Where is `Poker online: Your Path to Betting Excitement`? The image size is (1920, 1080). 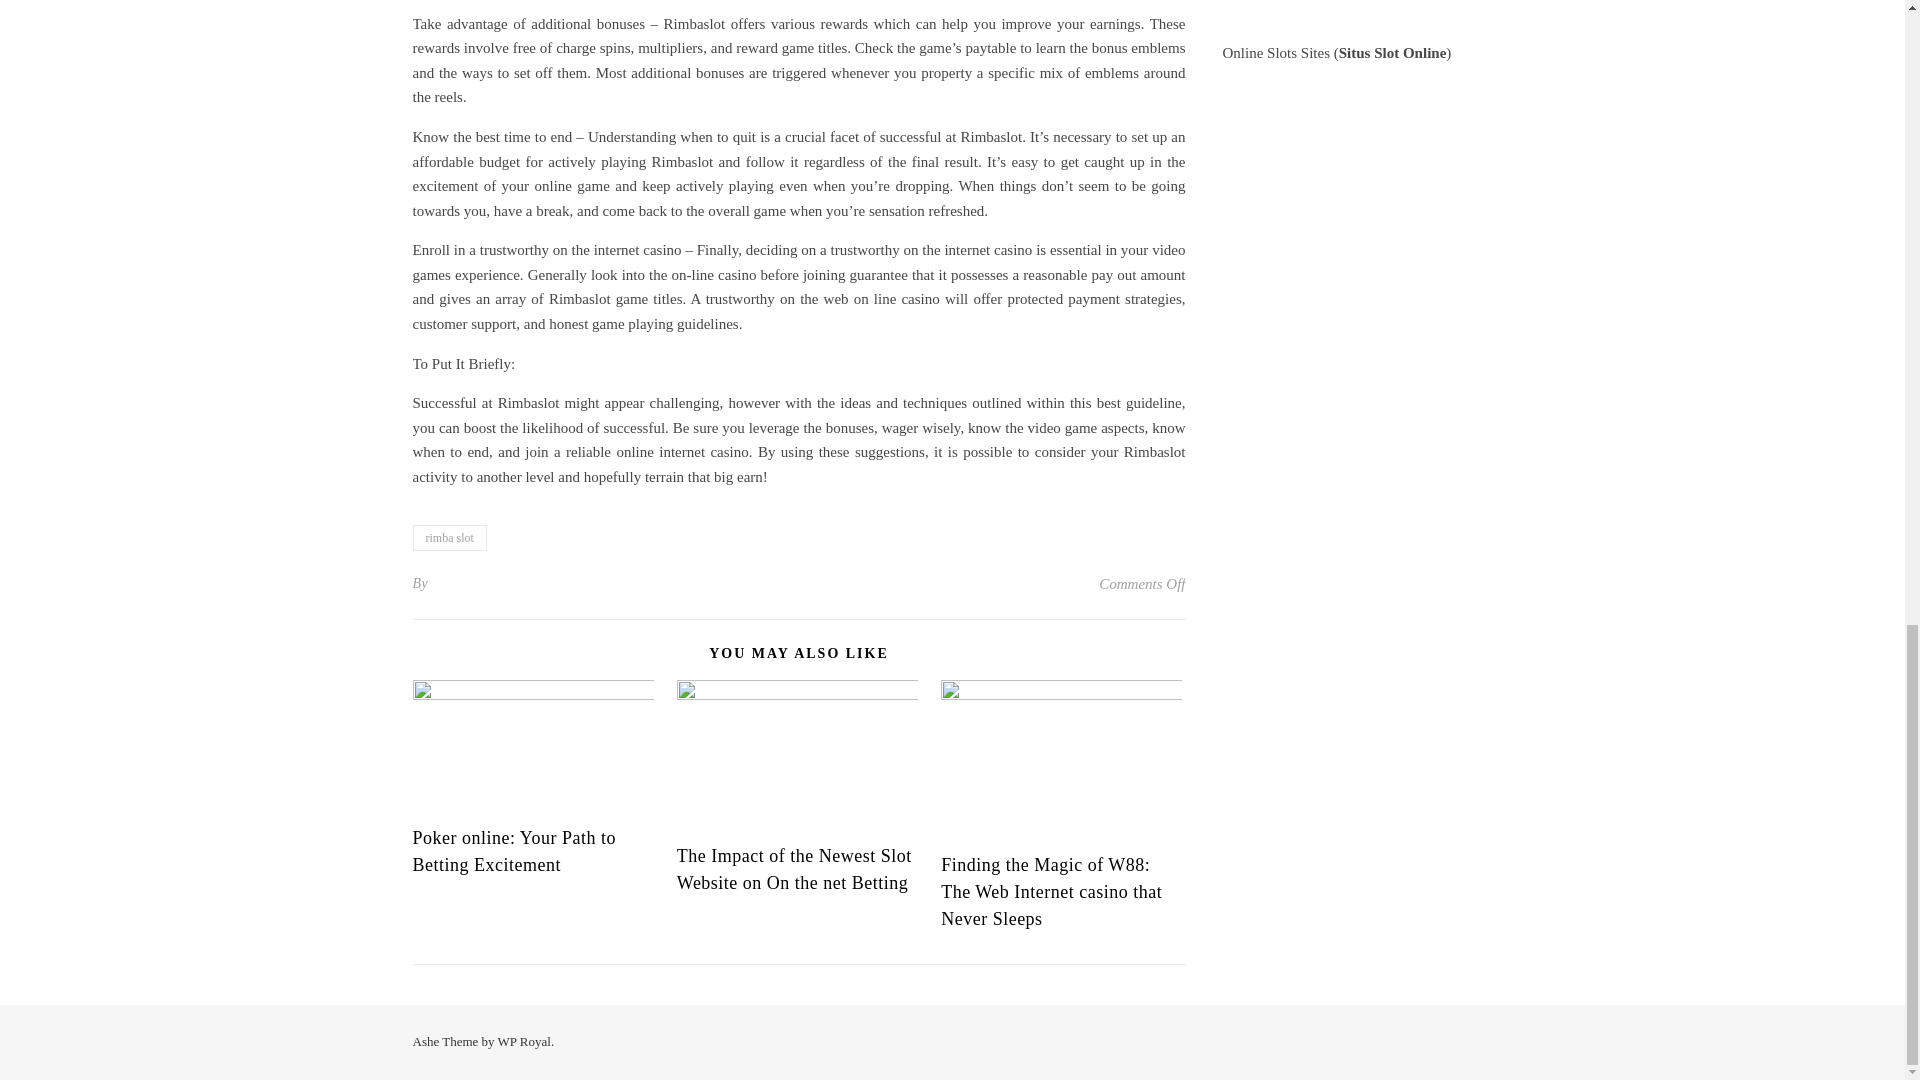
Poker online: Your Path to Betting Excitement is located at coordinates (514, 851).